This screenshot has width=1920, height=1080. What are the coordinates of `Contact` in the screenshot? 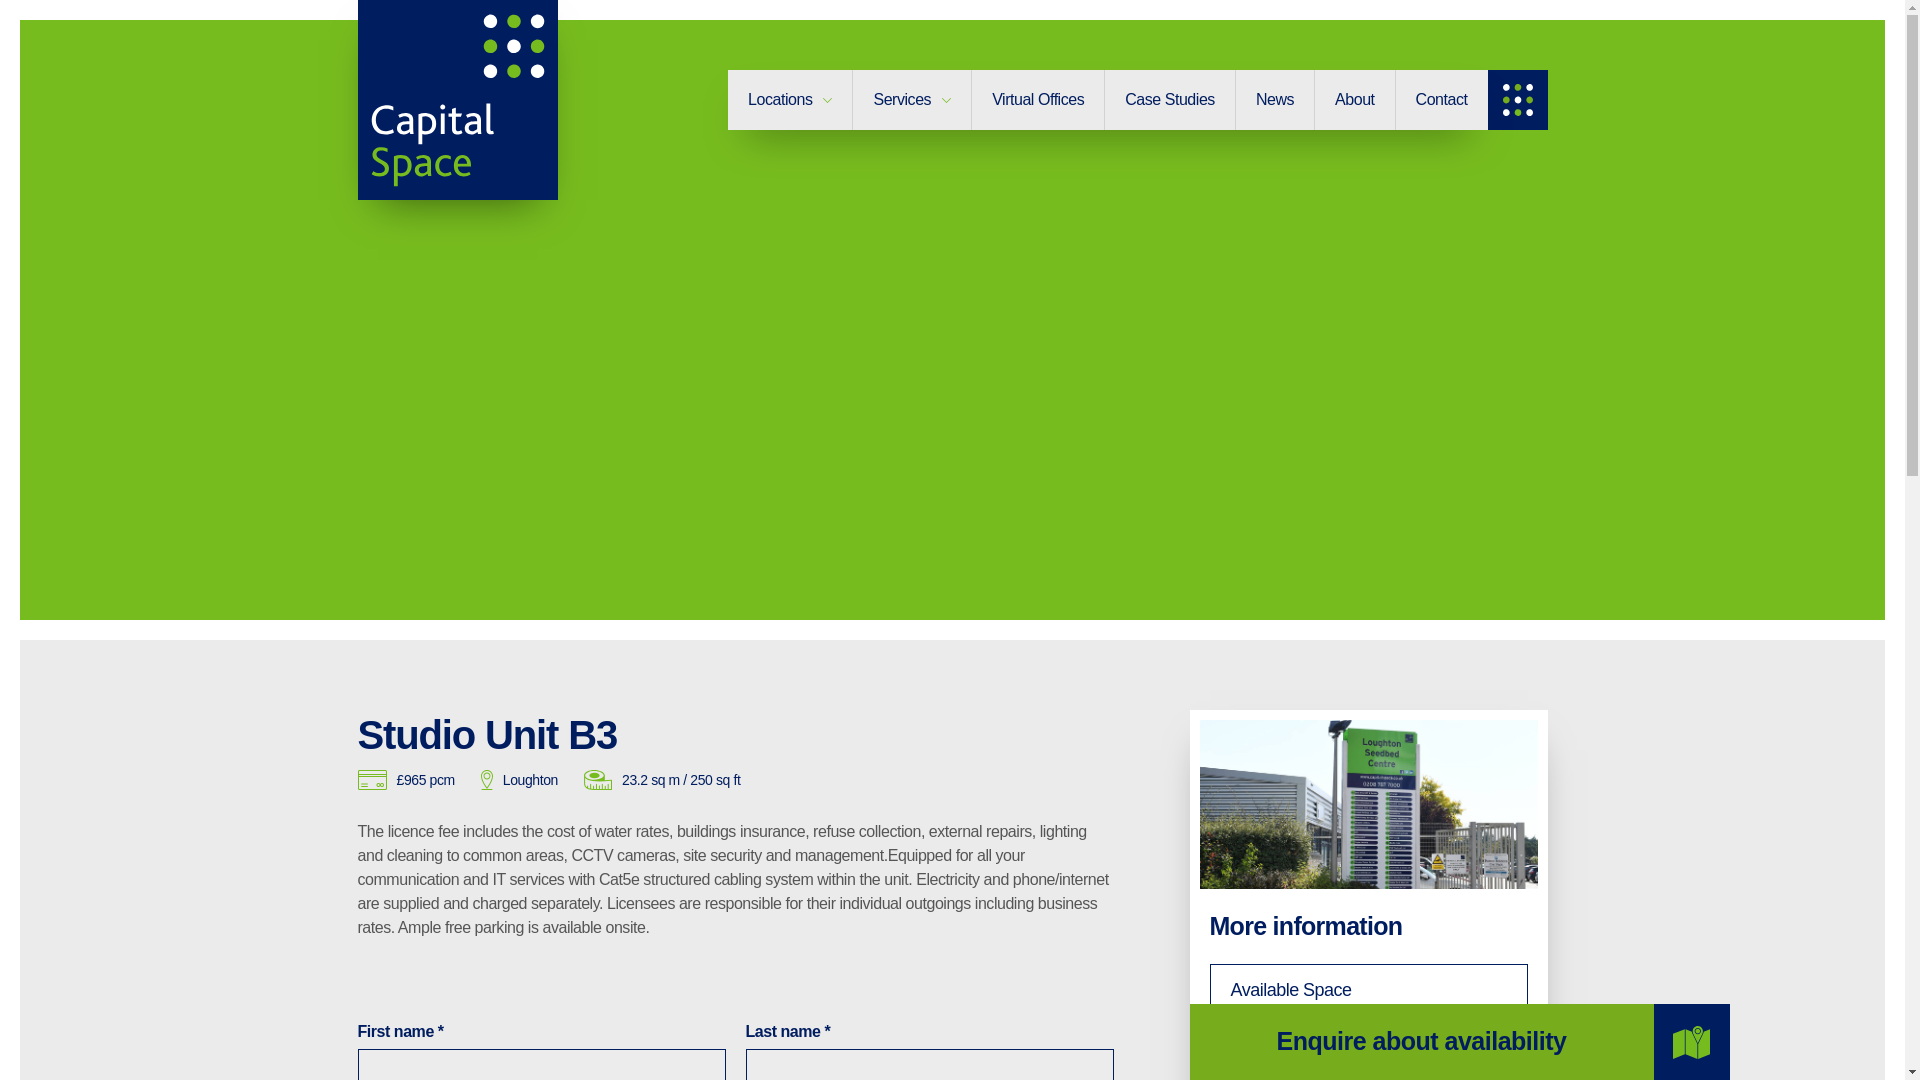 It's located at (1442, 100).